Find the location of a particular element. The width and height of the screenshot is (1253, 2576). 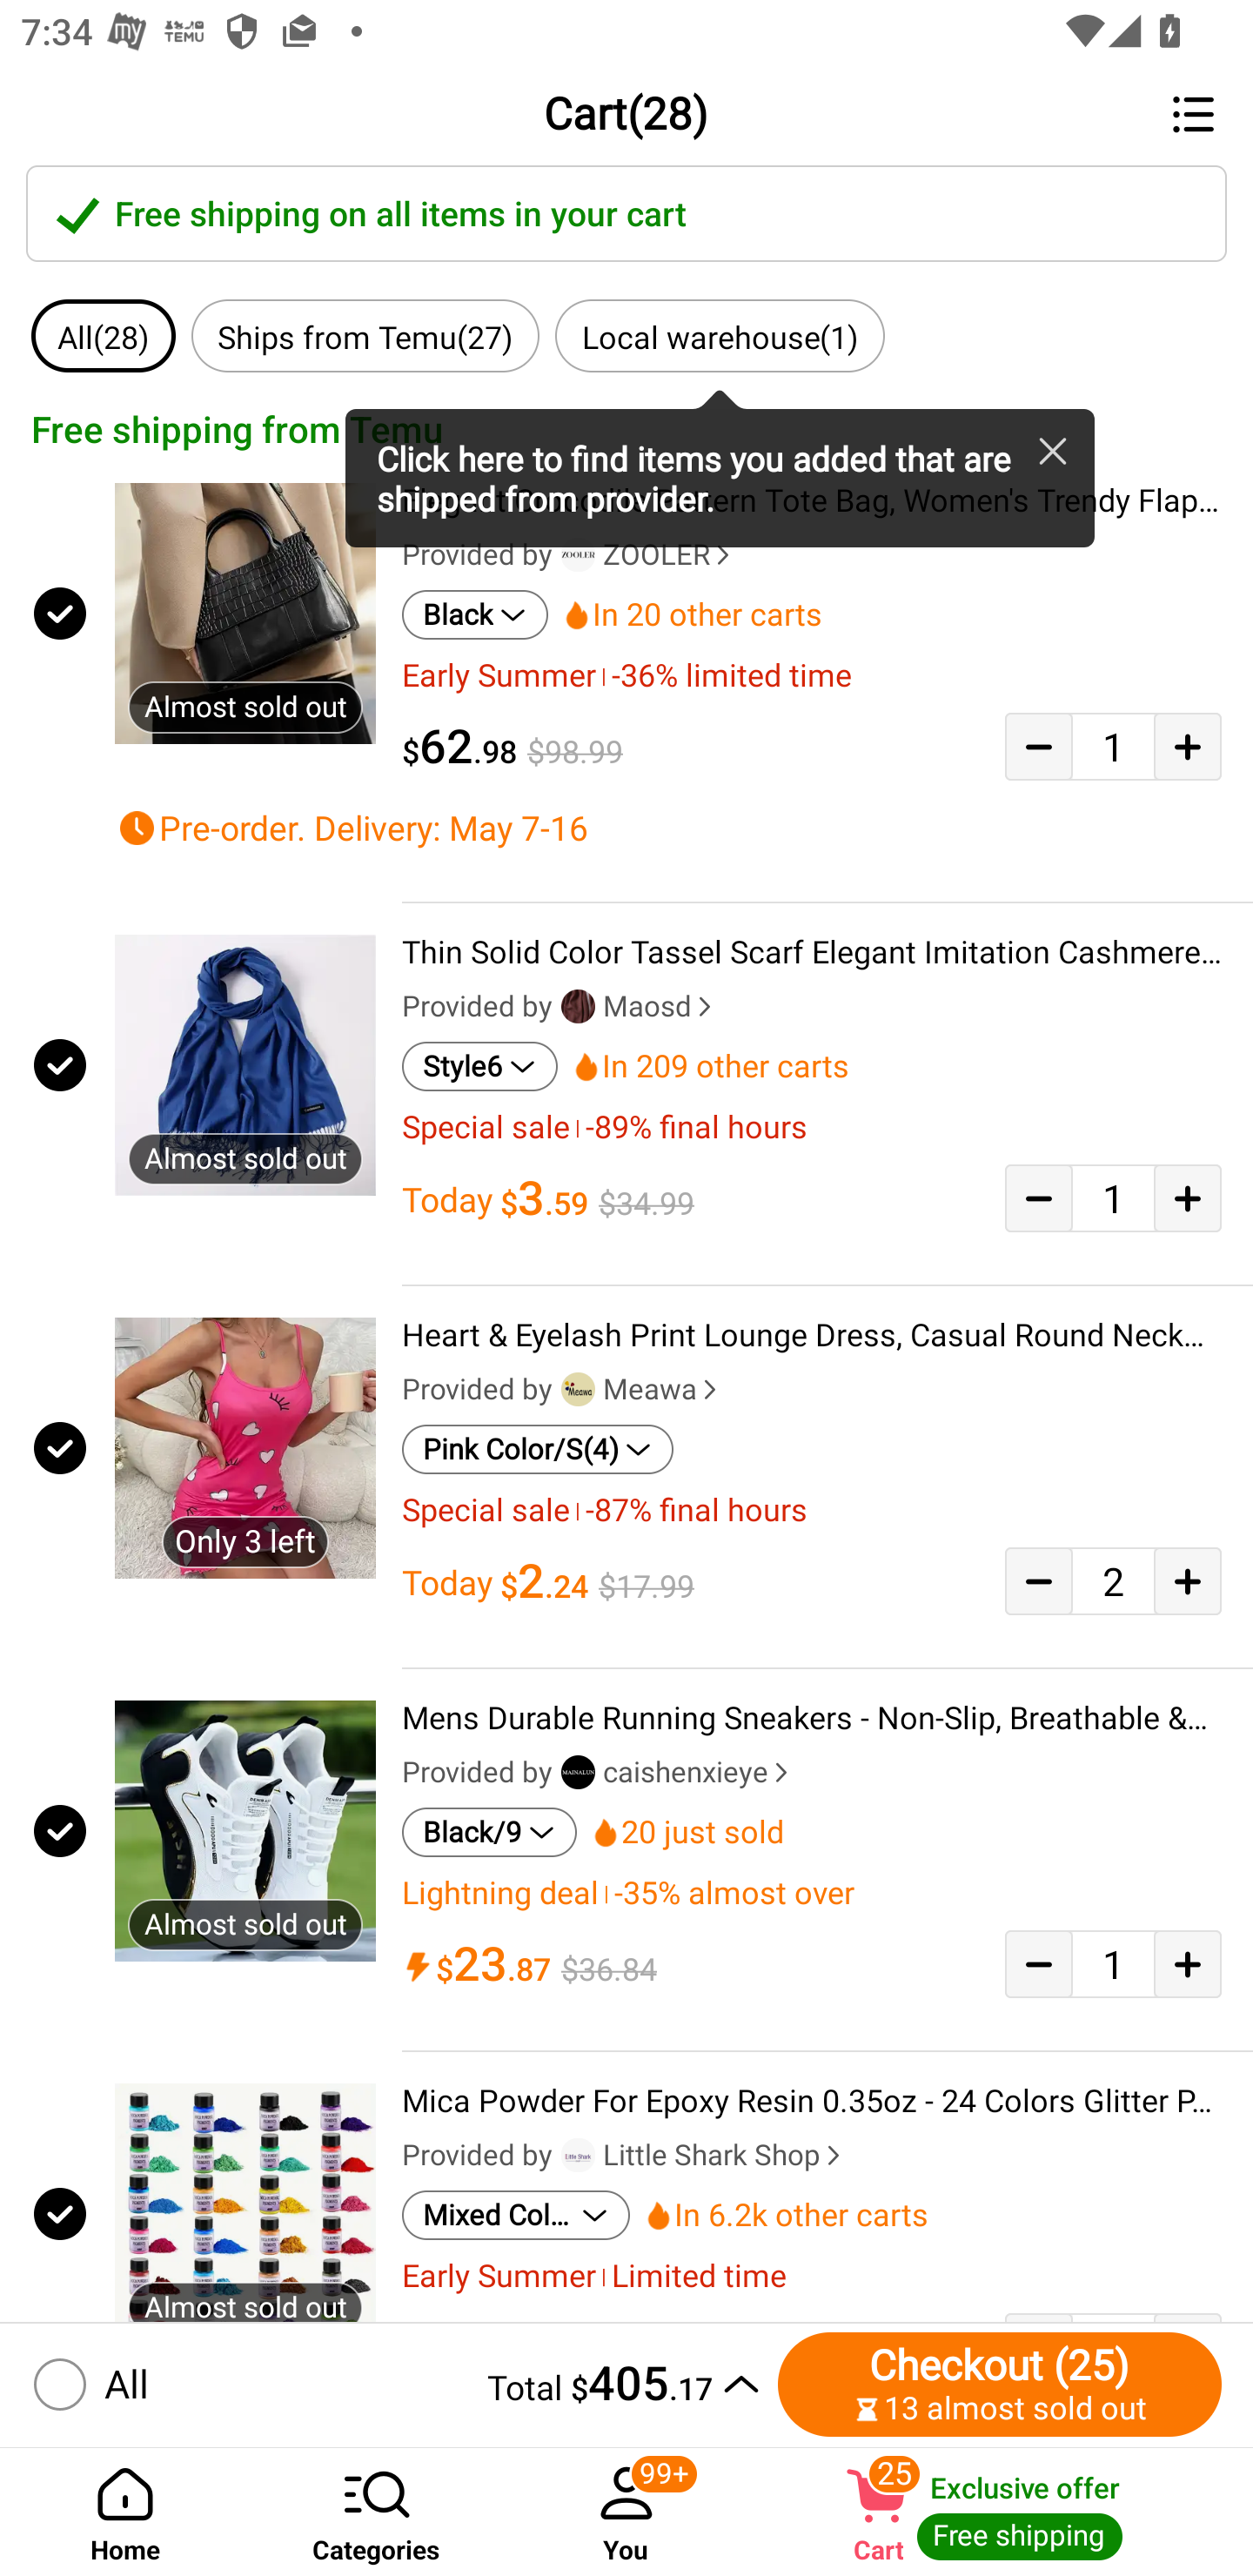

Add quantity button is located at coordinates (1188, 1197).